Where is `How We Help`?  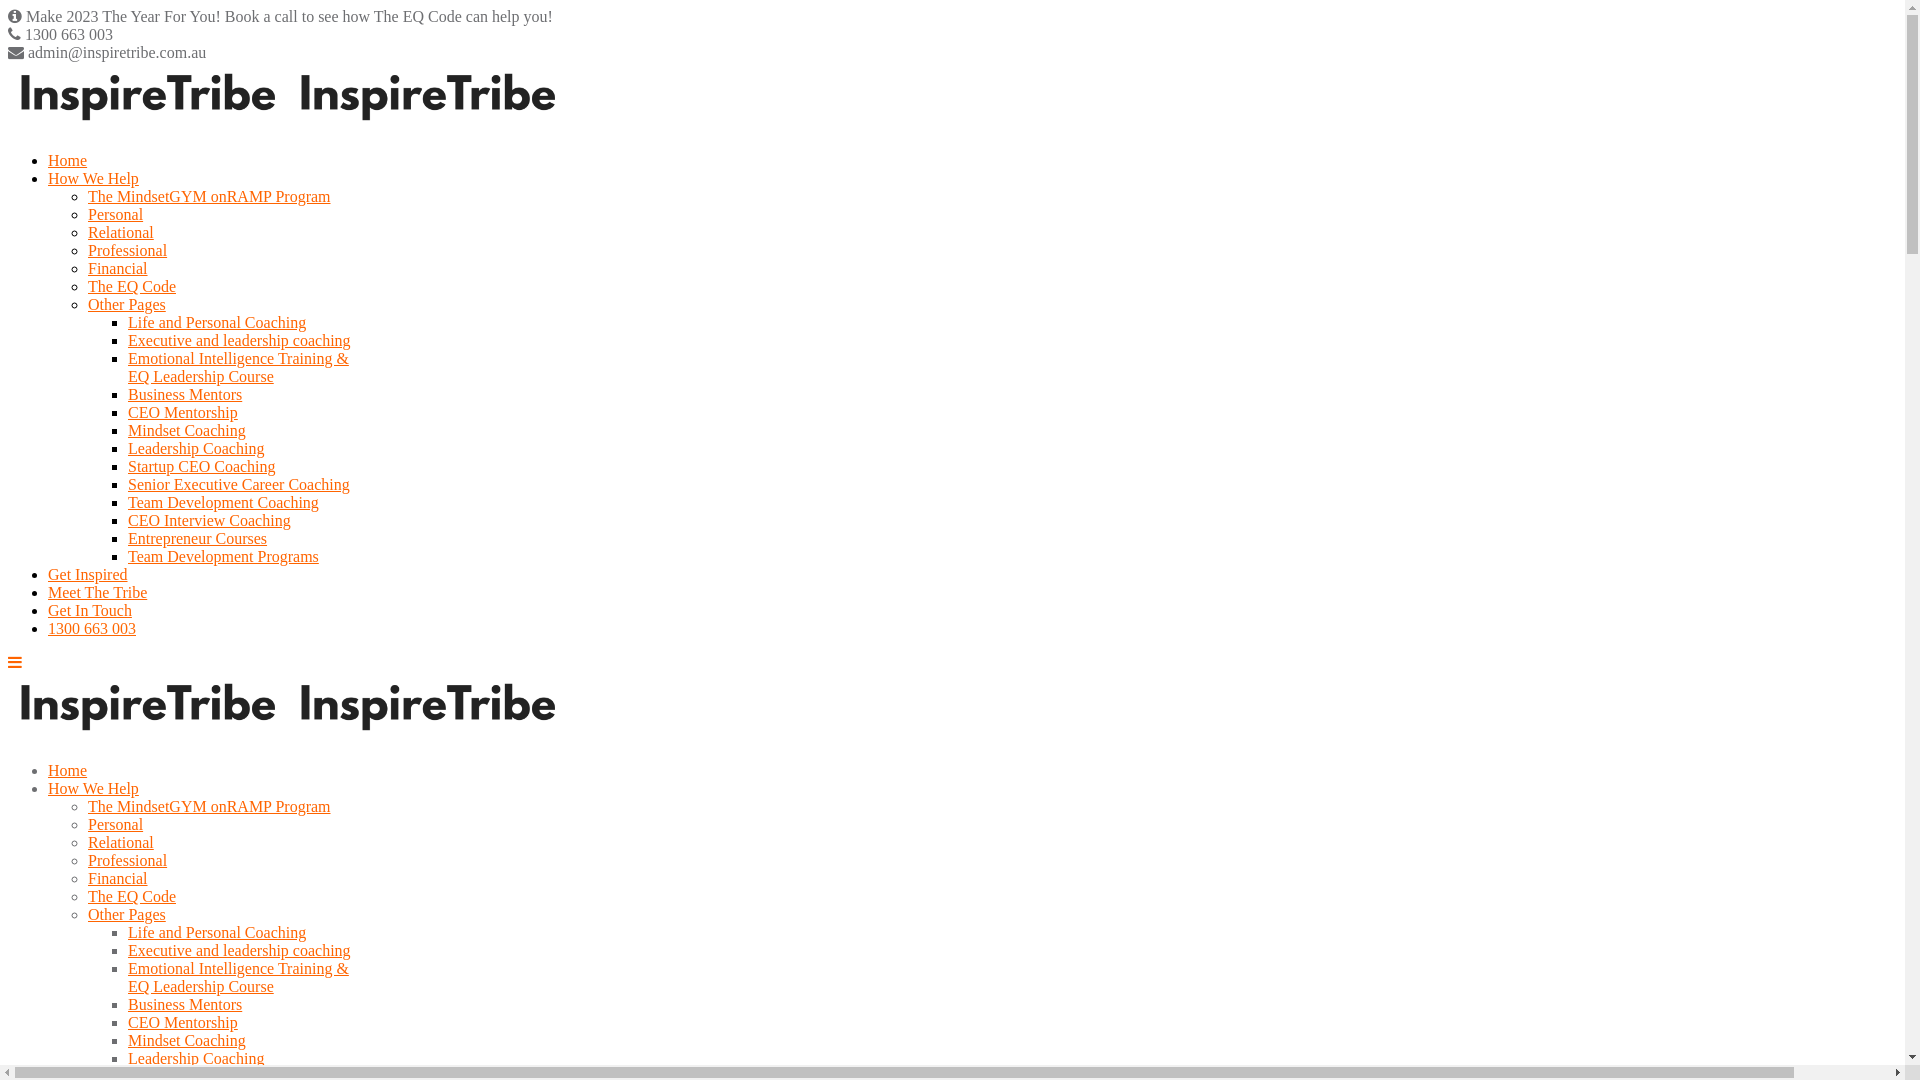
How We Help is located at coordinates (94, 178).